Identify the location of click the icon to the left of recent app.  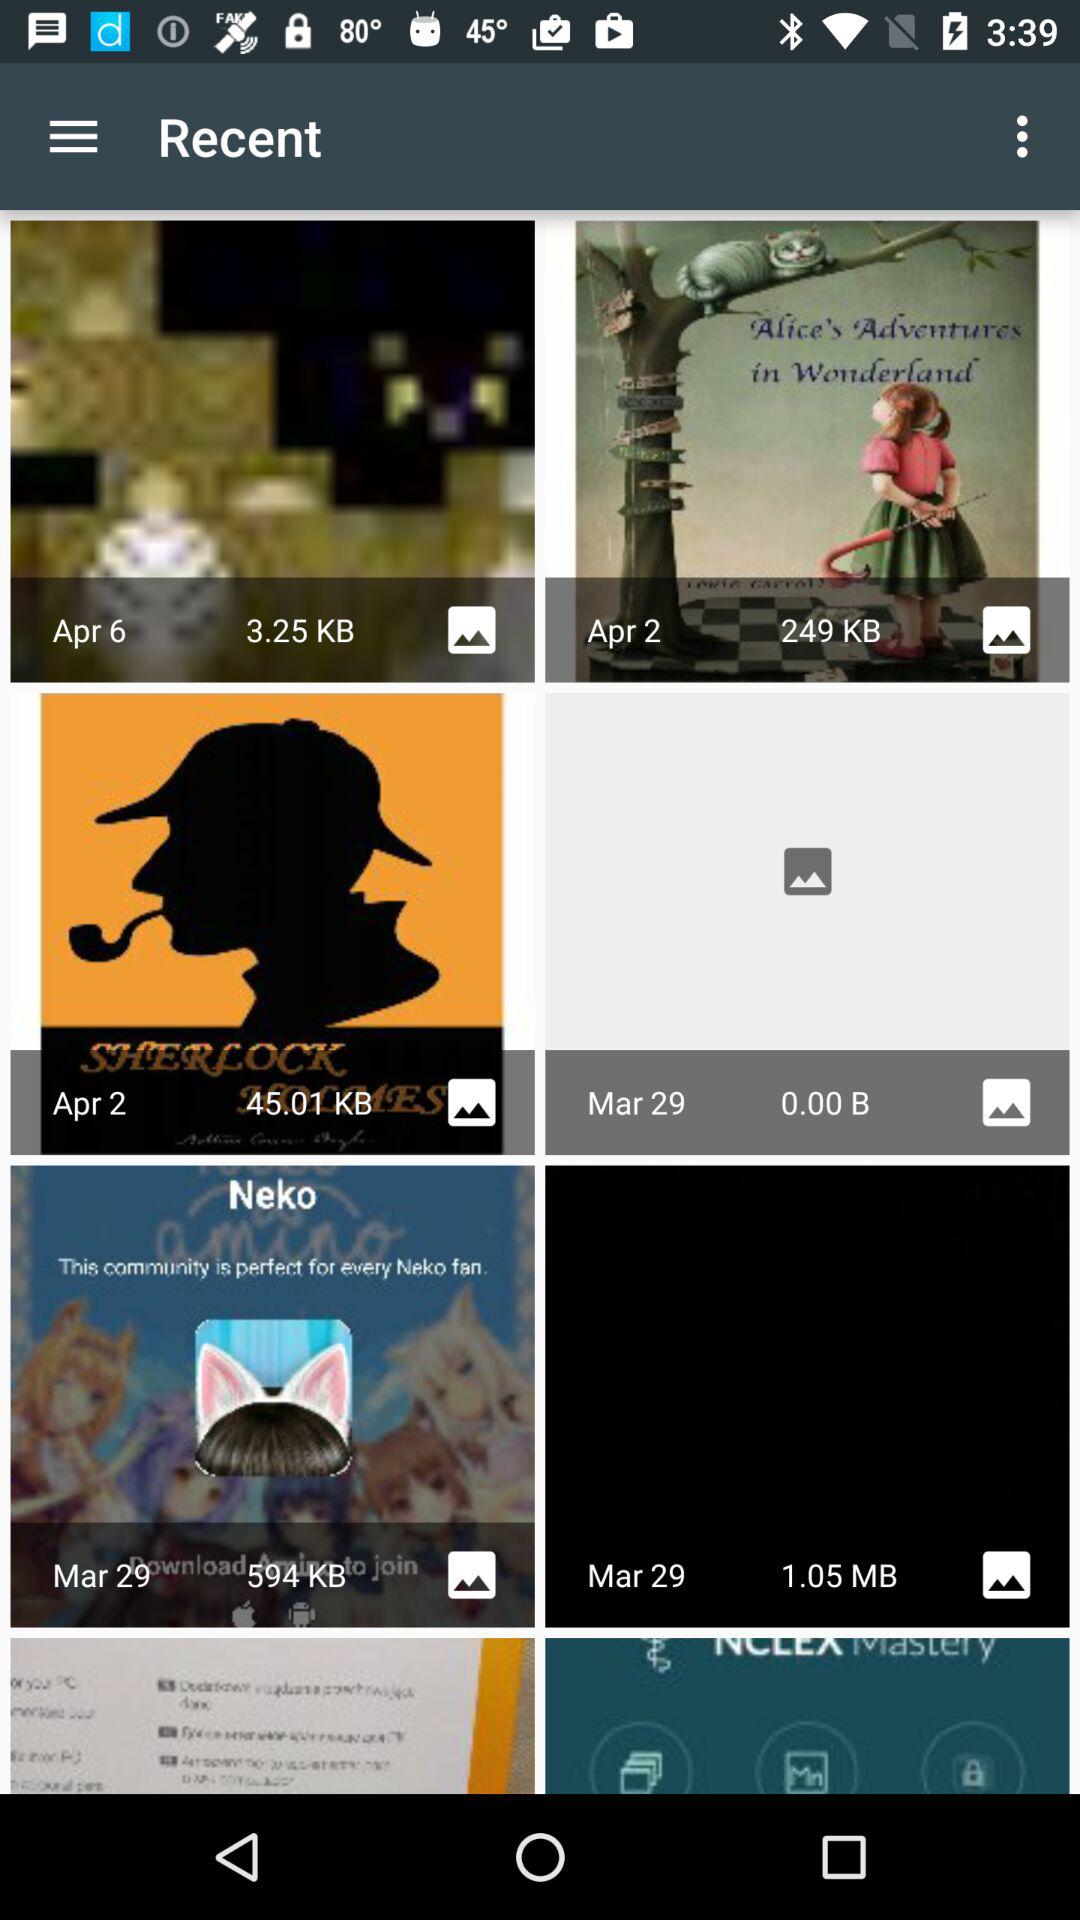
(73, 136).